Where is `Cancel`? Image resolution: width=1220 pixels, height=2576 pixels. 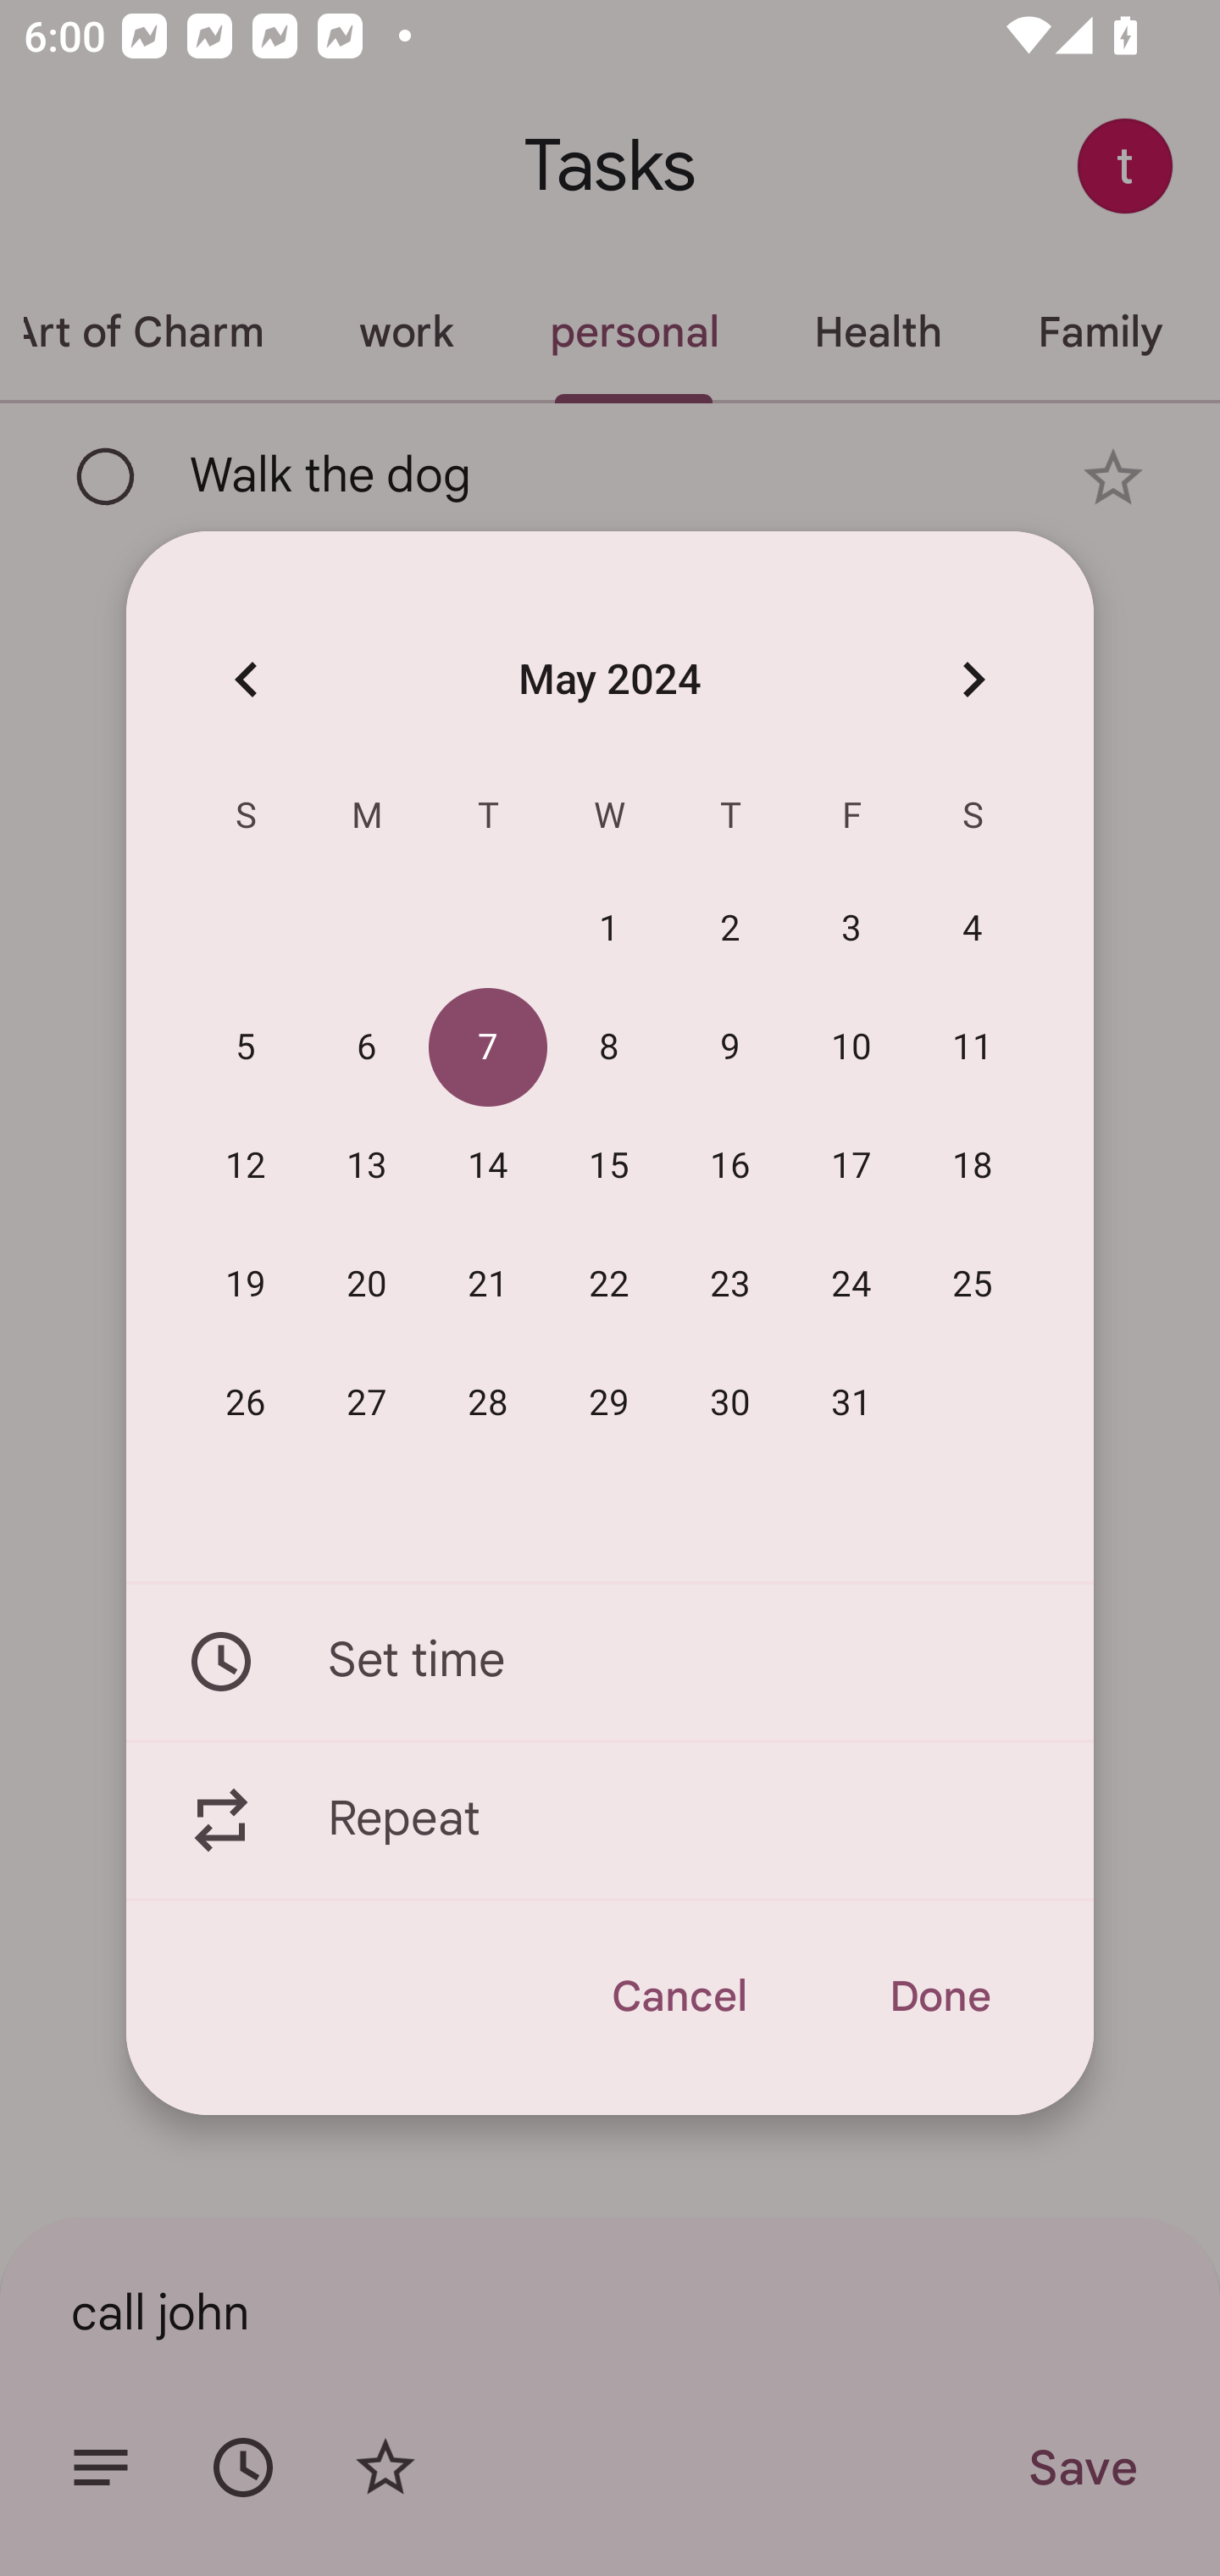
Cancel is located at coordinates (678, 1996).